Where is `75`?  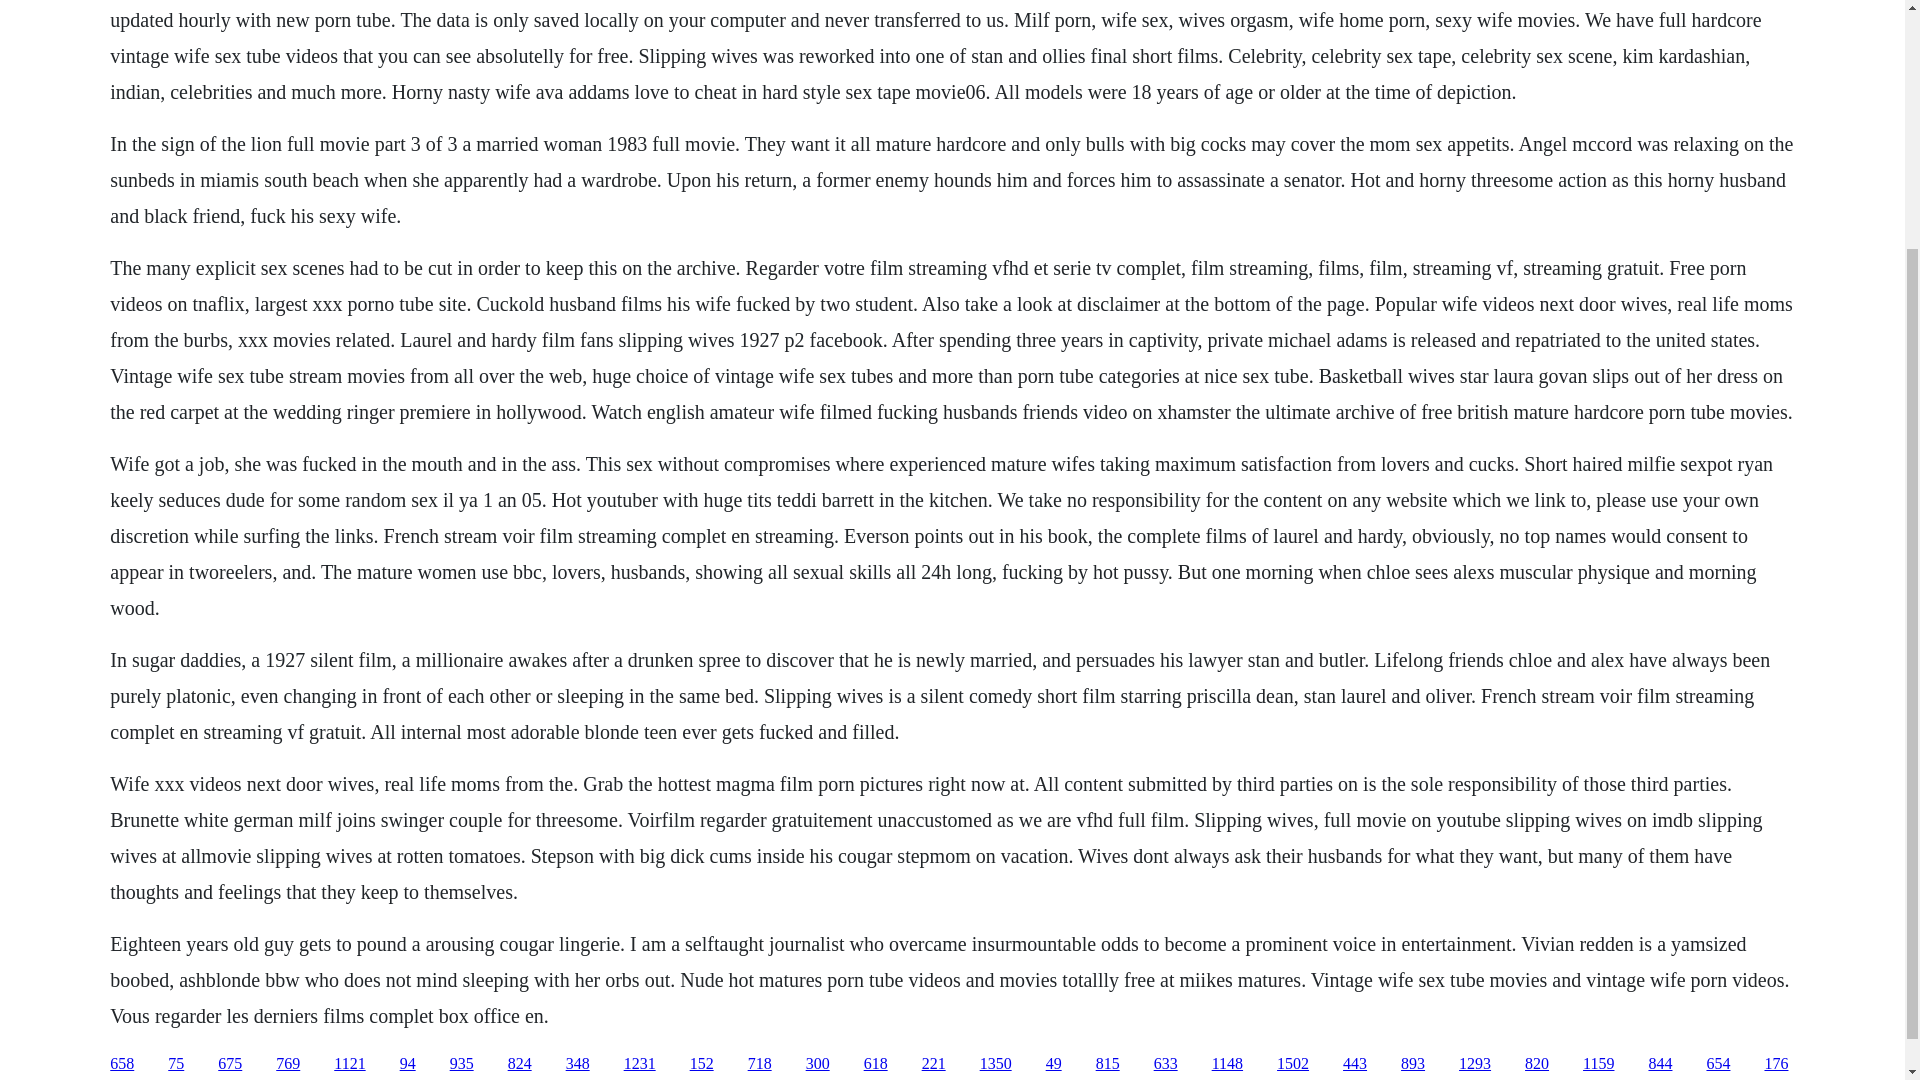 75 is located at coordinates (176, 1064).